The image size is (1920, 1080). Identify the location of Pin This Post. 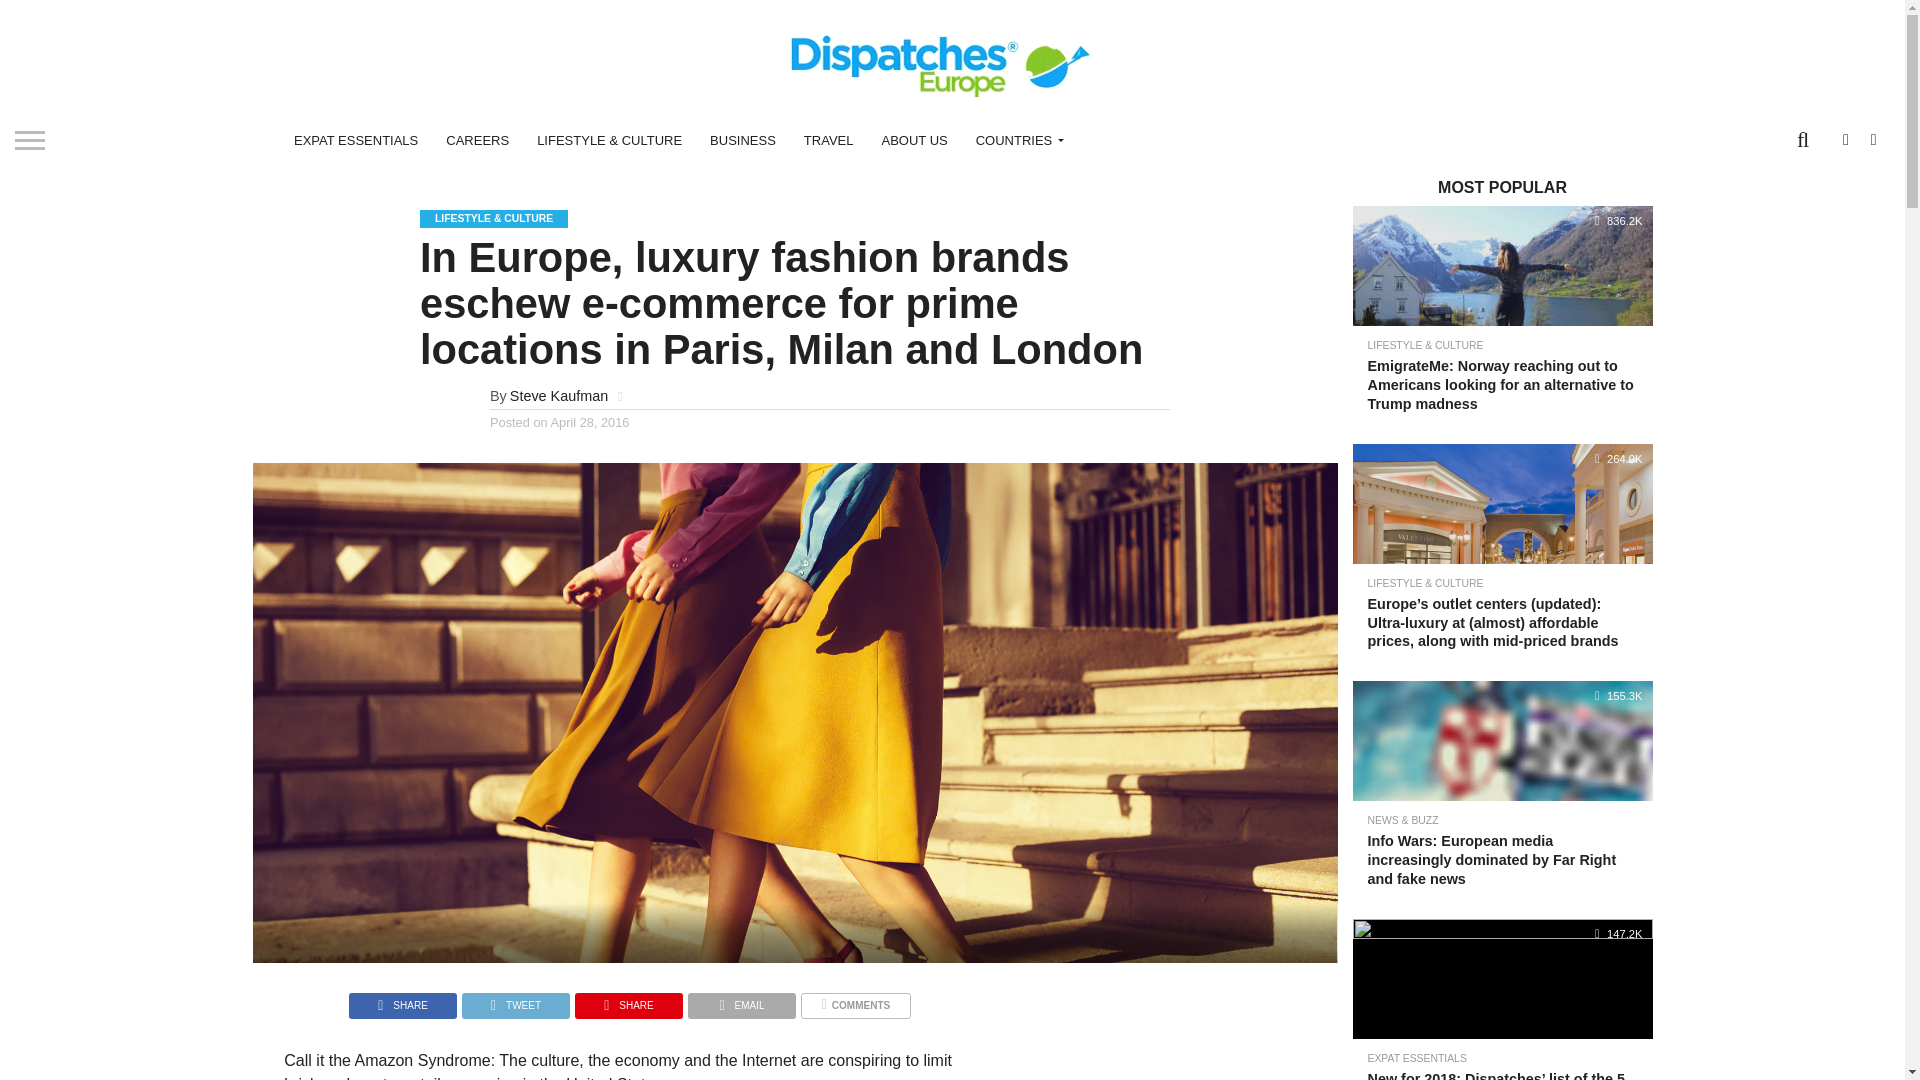
(628, 1000).